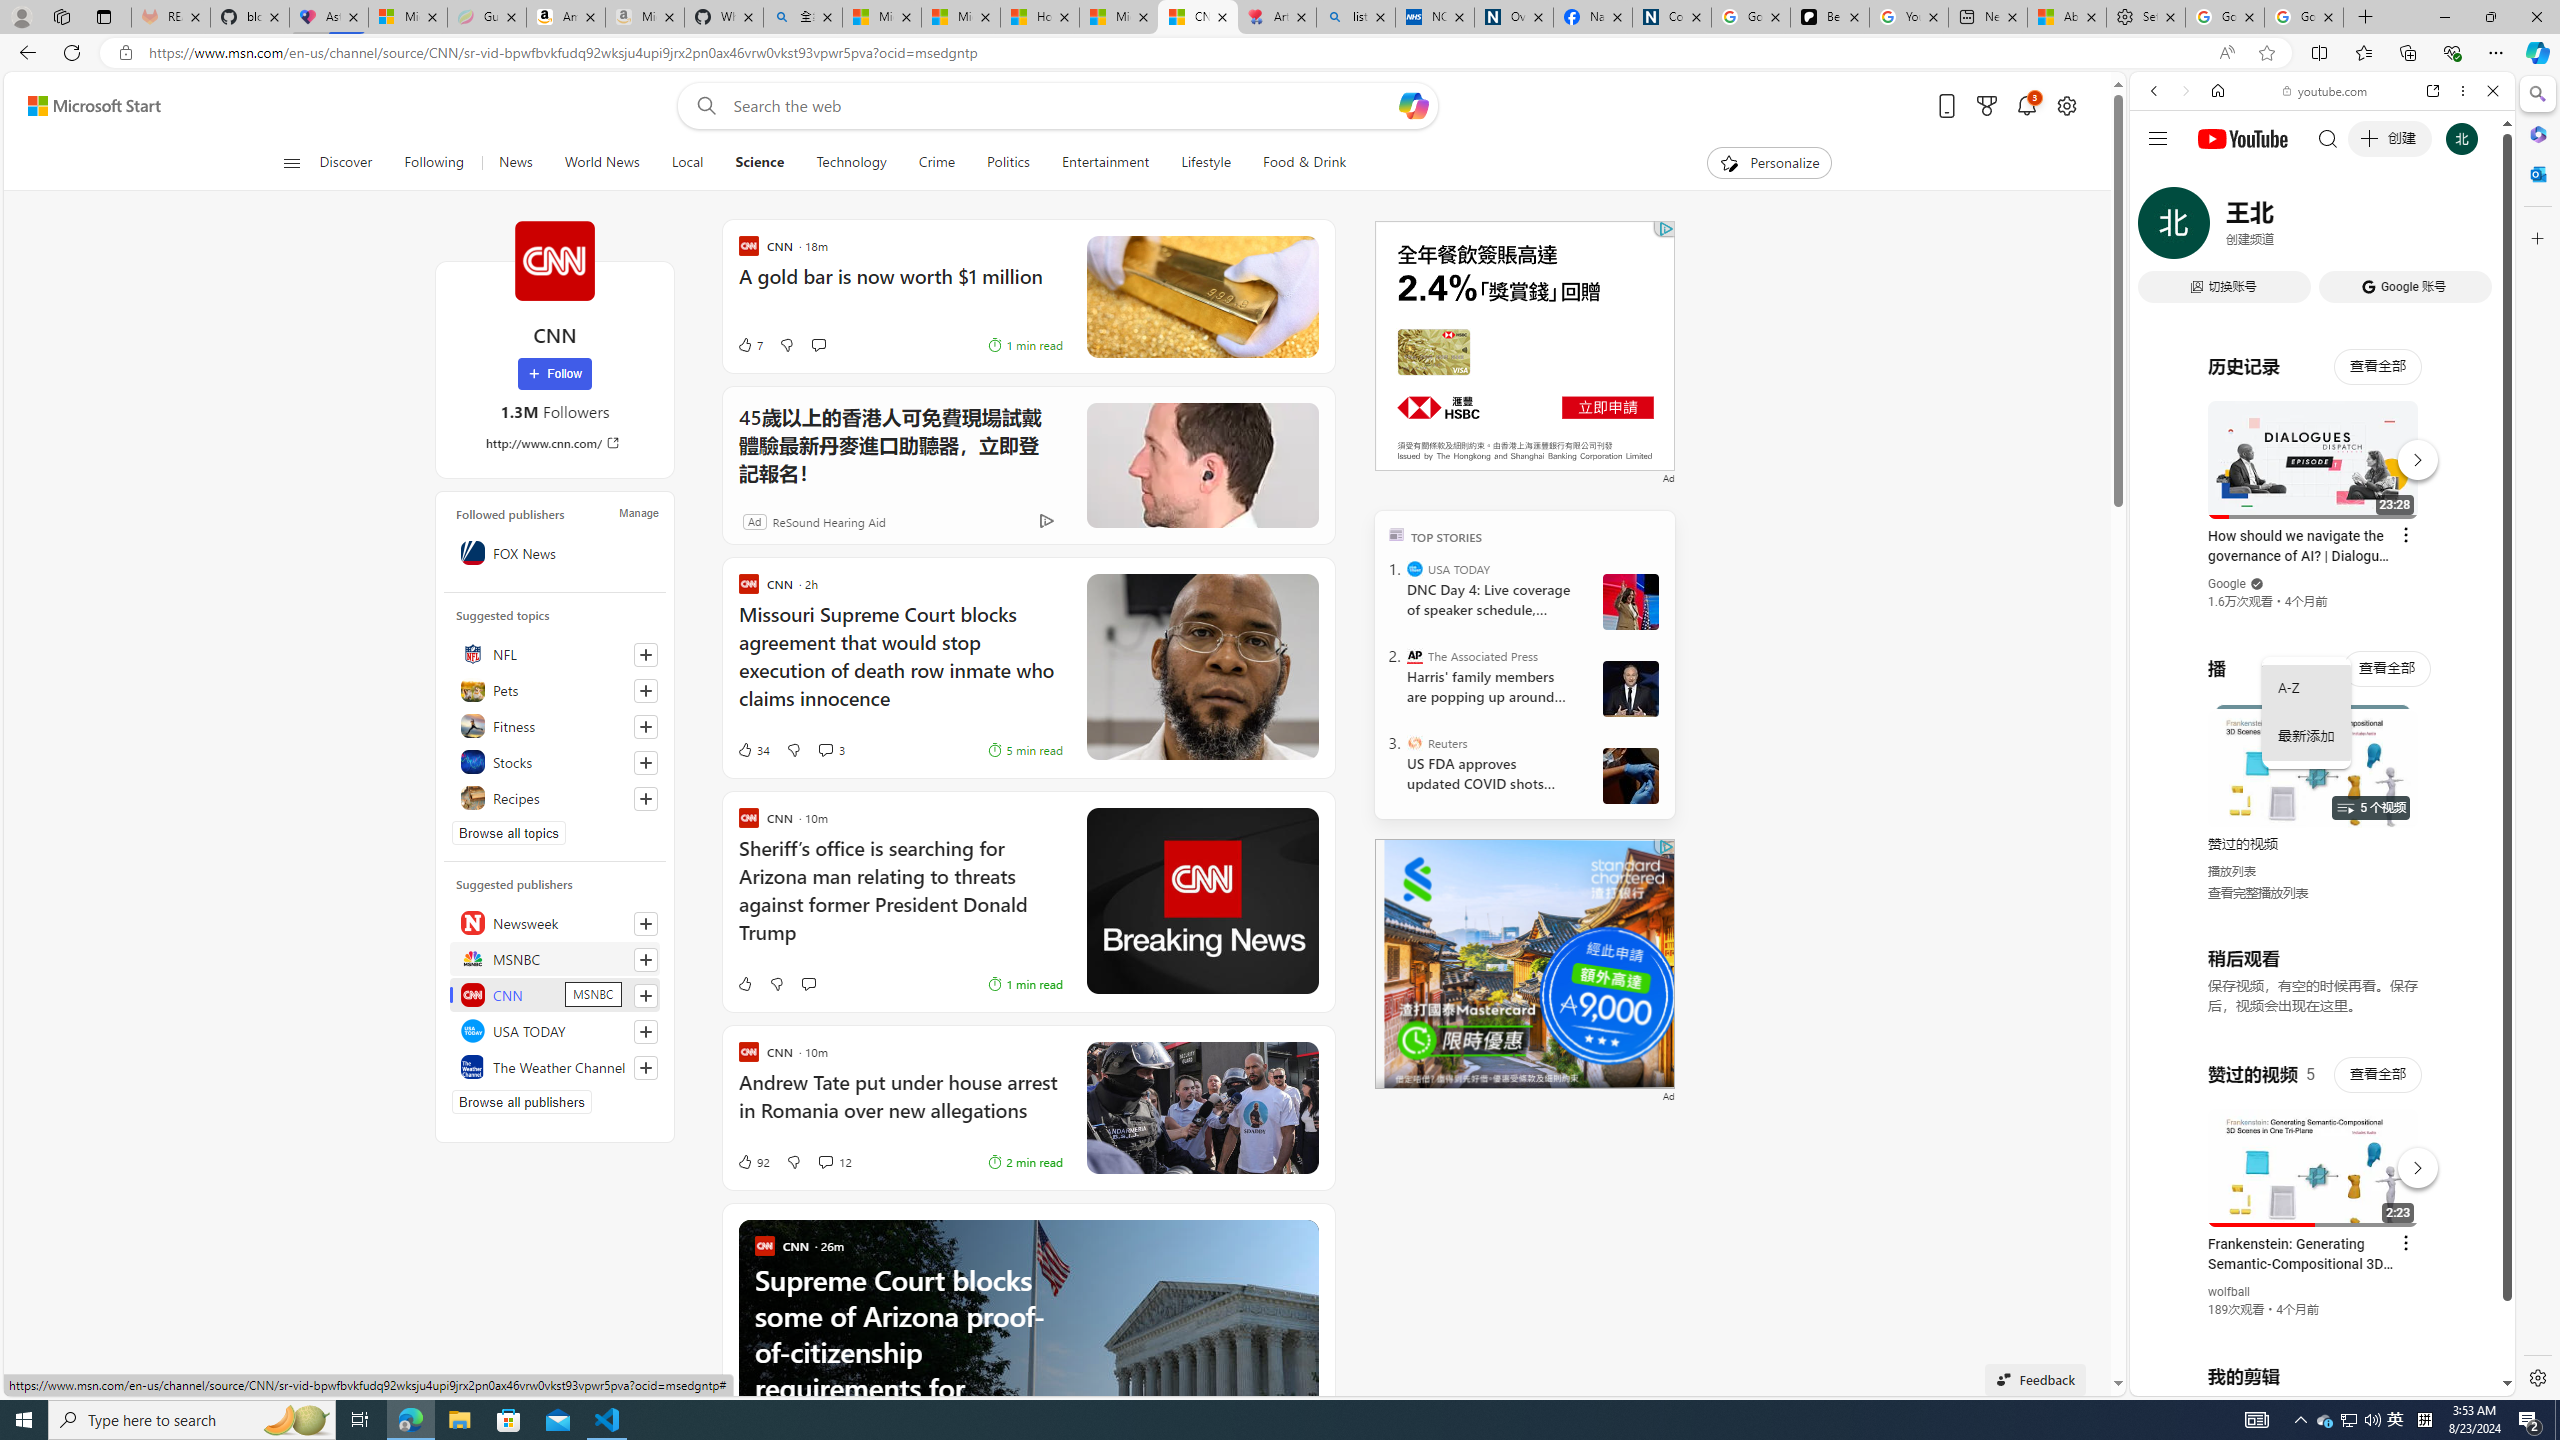 The image size is (2560, 1440). Describe the element at coordinates (328, 17) in the screenshot. I see `Asthma Inhalers: Names and Types` at that location.